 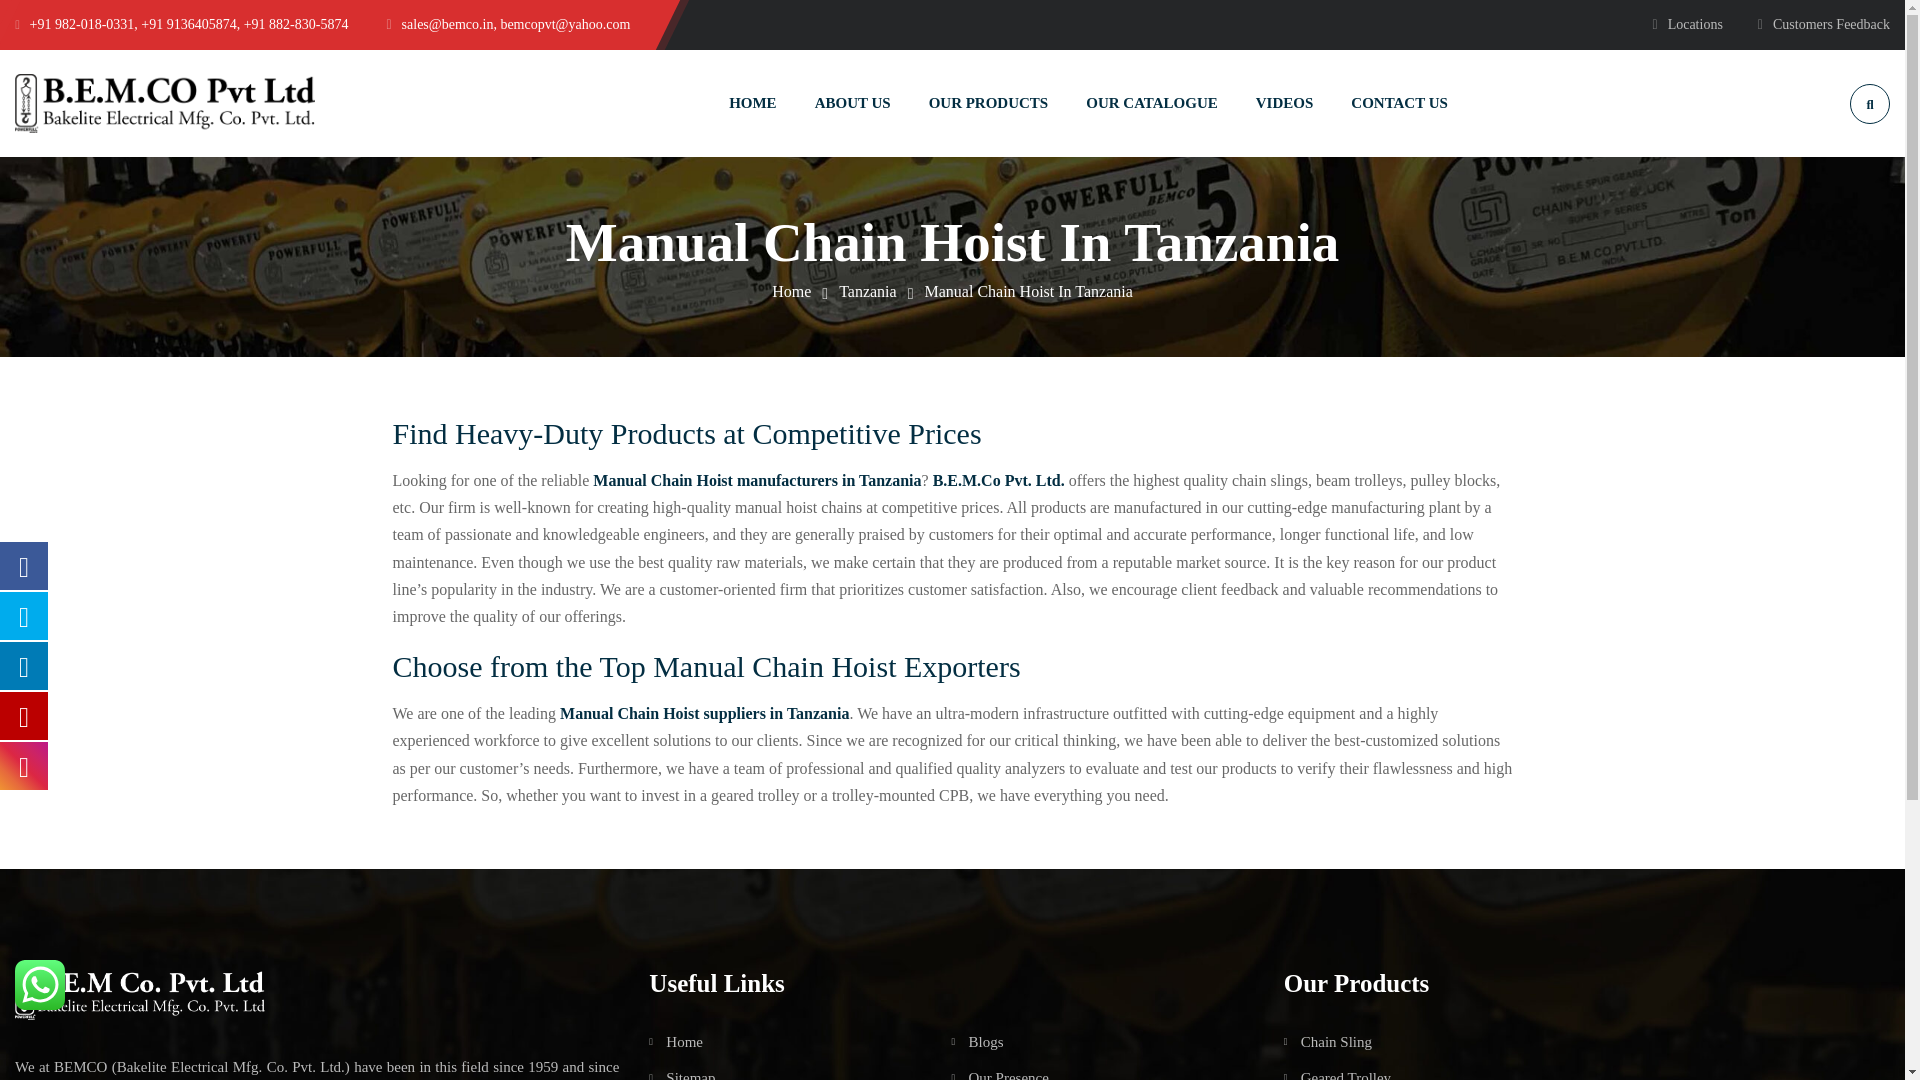 What do you see at coordinates (164, 103) in the screenshot?
I see `Industrial Chain Pulley Blocks` at bounding box center [164, 103].